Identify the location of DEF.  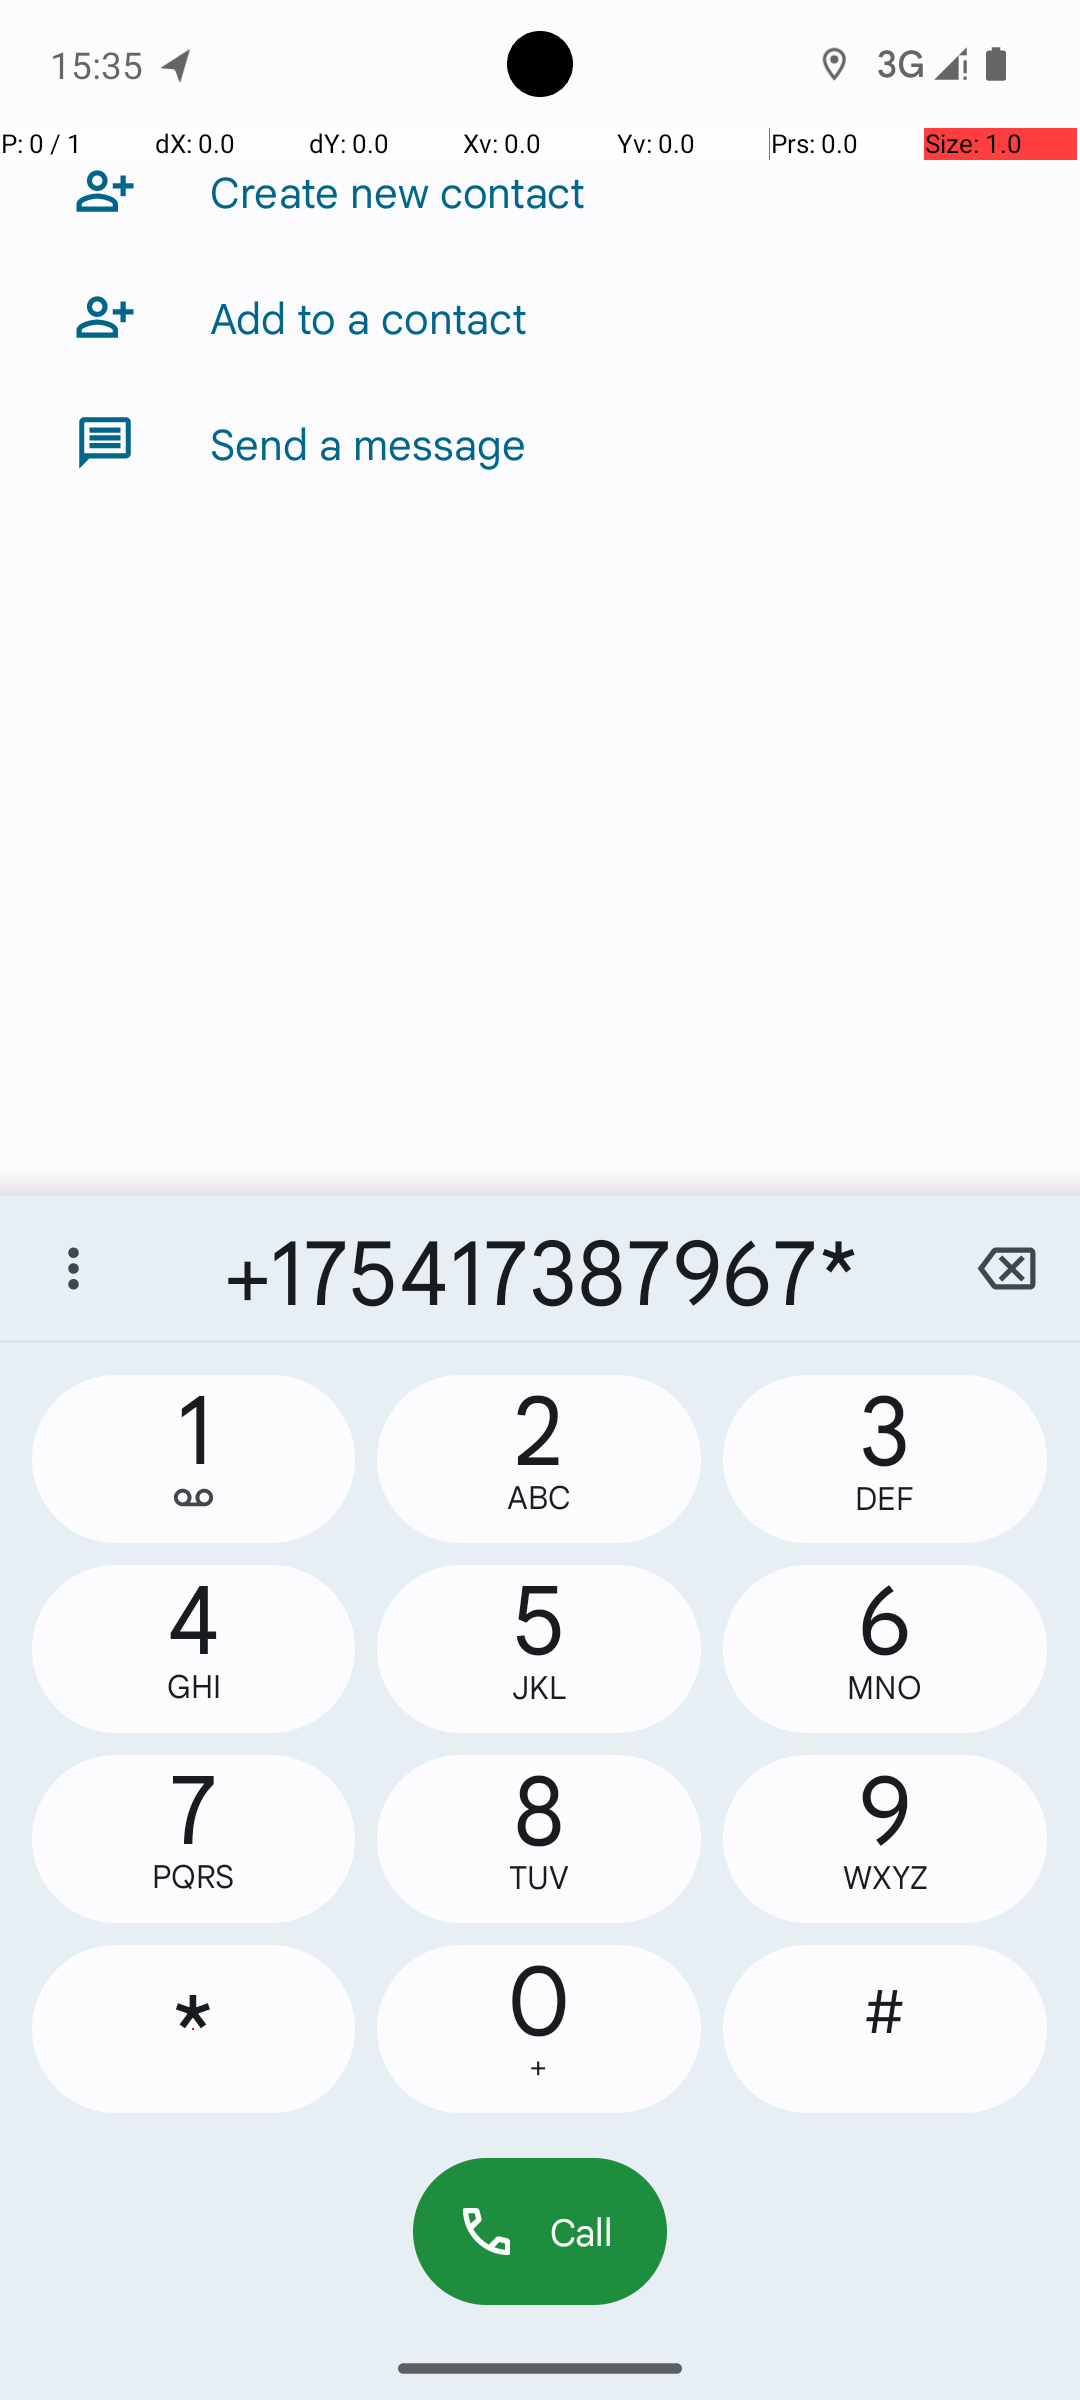
(885, 1498).